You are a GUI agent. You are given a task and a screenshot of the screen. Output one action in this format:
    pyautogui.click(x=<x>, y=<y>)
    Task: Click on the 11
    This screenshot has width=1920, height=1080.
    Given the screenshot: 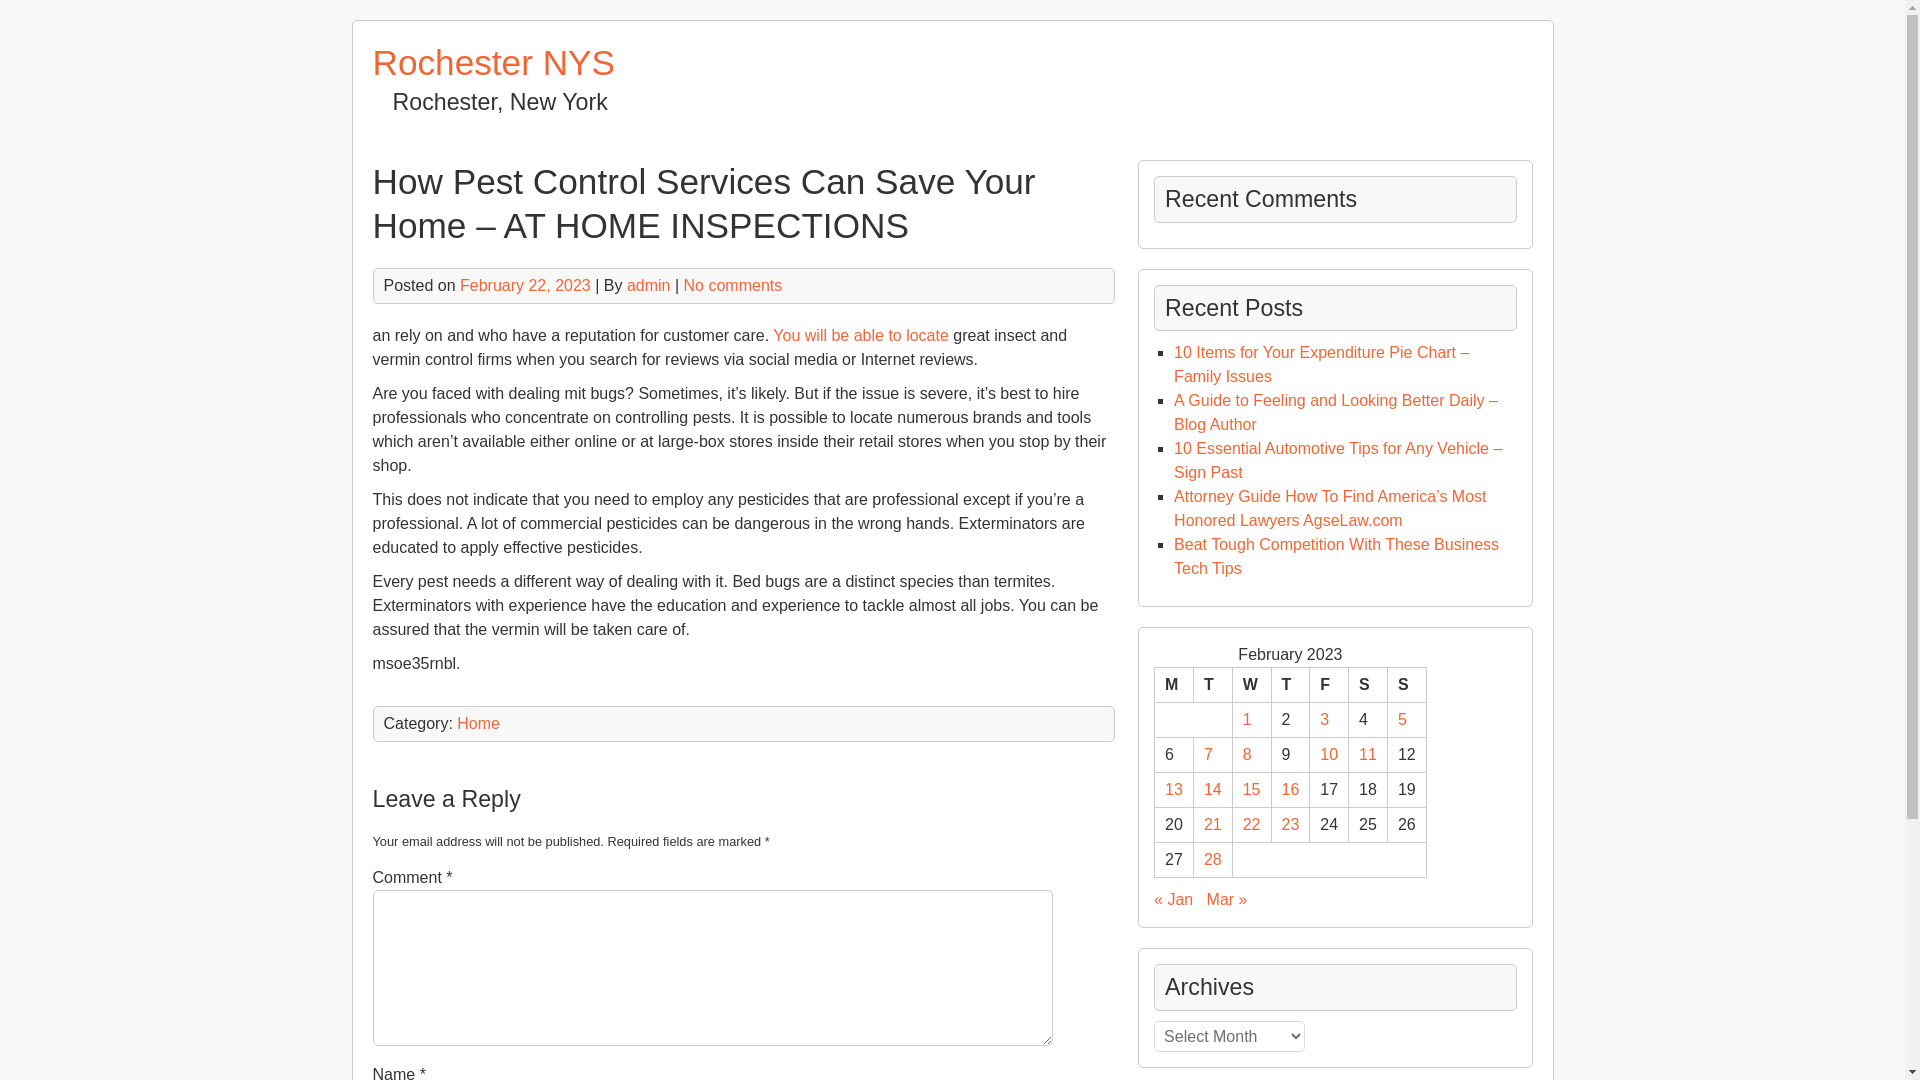 What is the action you would take?
    pyautogui.click(x=1368, y=754)
    